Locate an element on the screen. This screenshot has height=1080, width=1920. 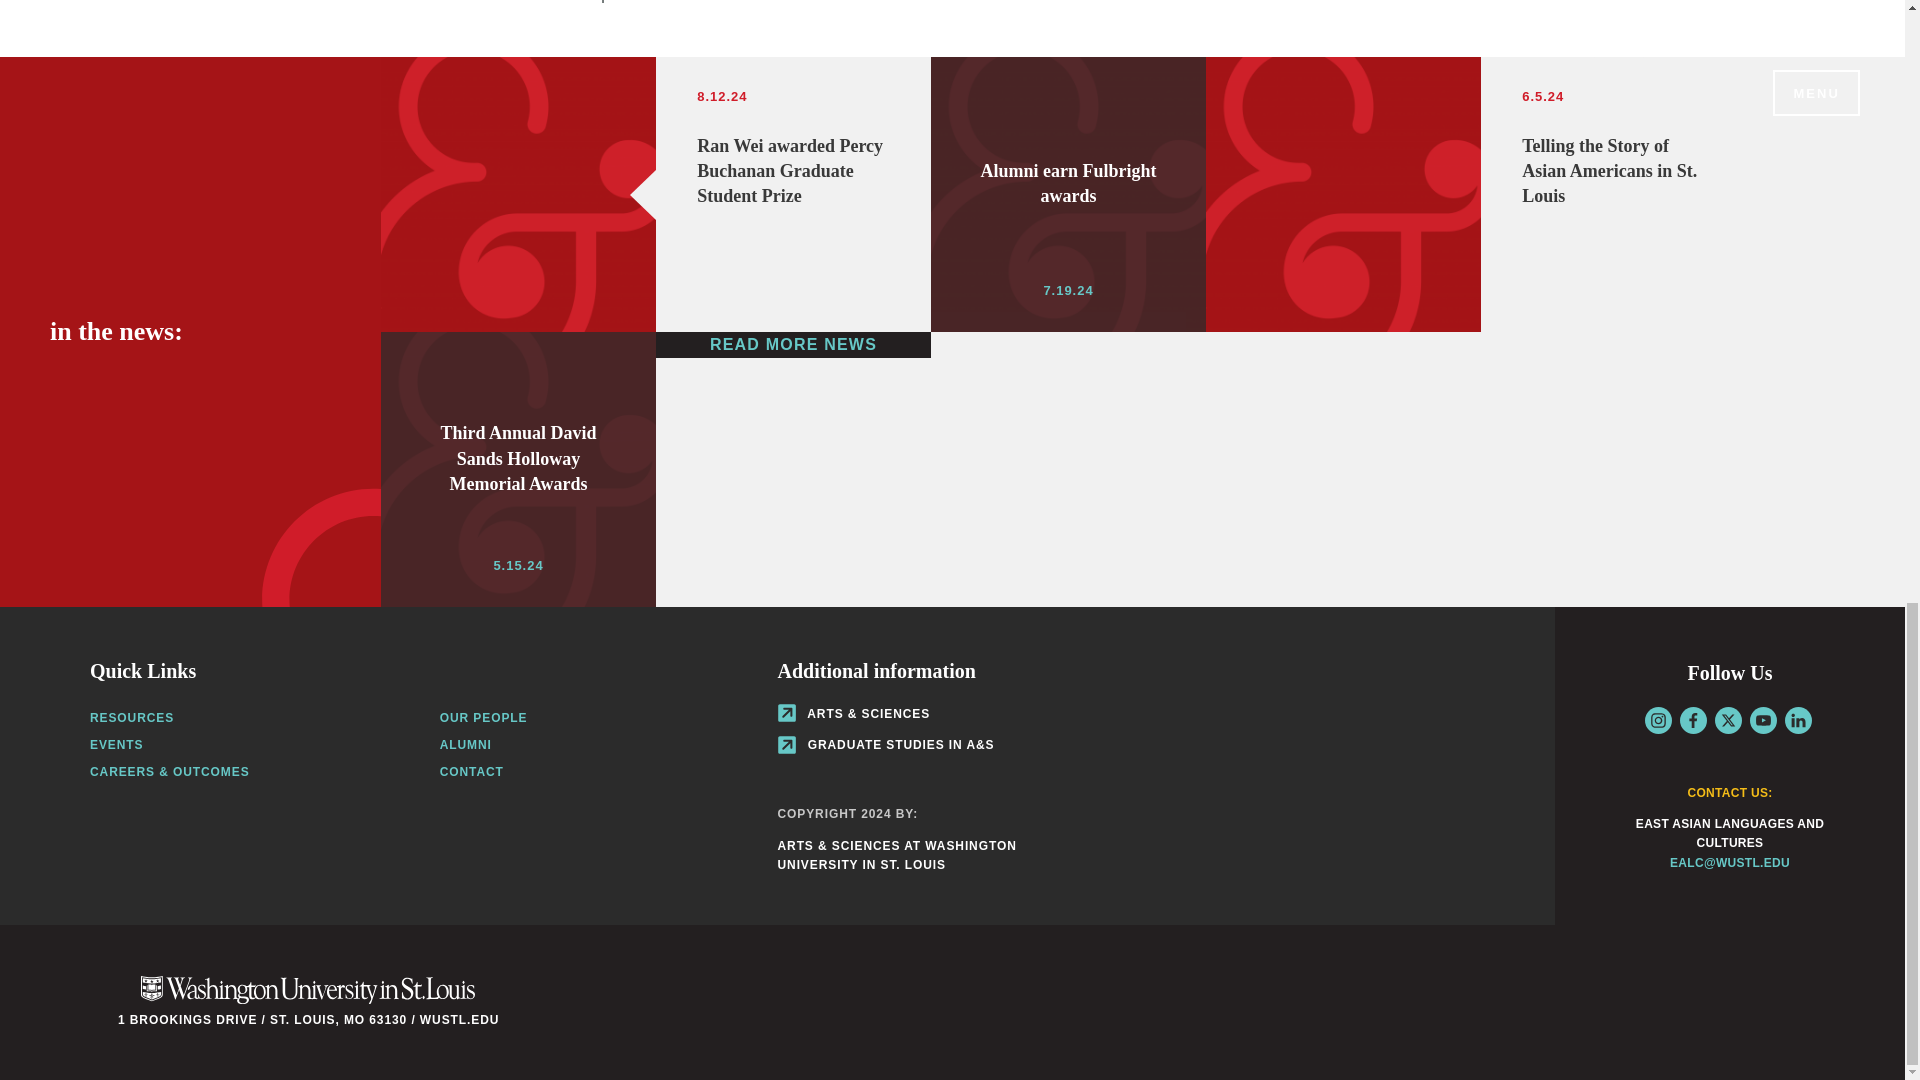
CONTACT is located at coordinates (132, 717).